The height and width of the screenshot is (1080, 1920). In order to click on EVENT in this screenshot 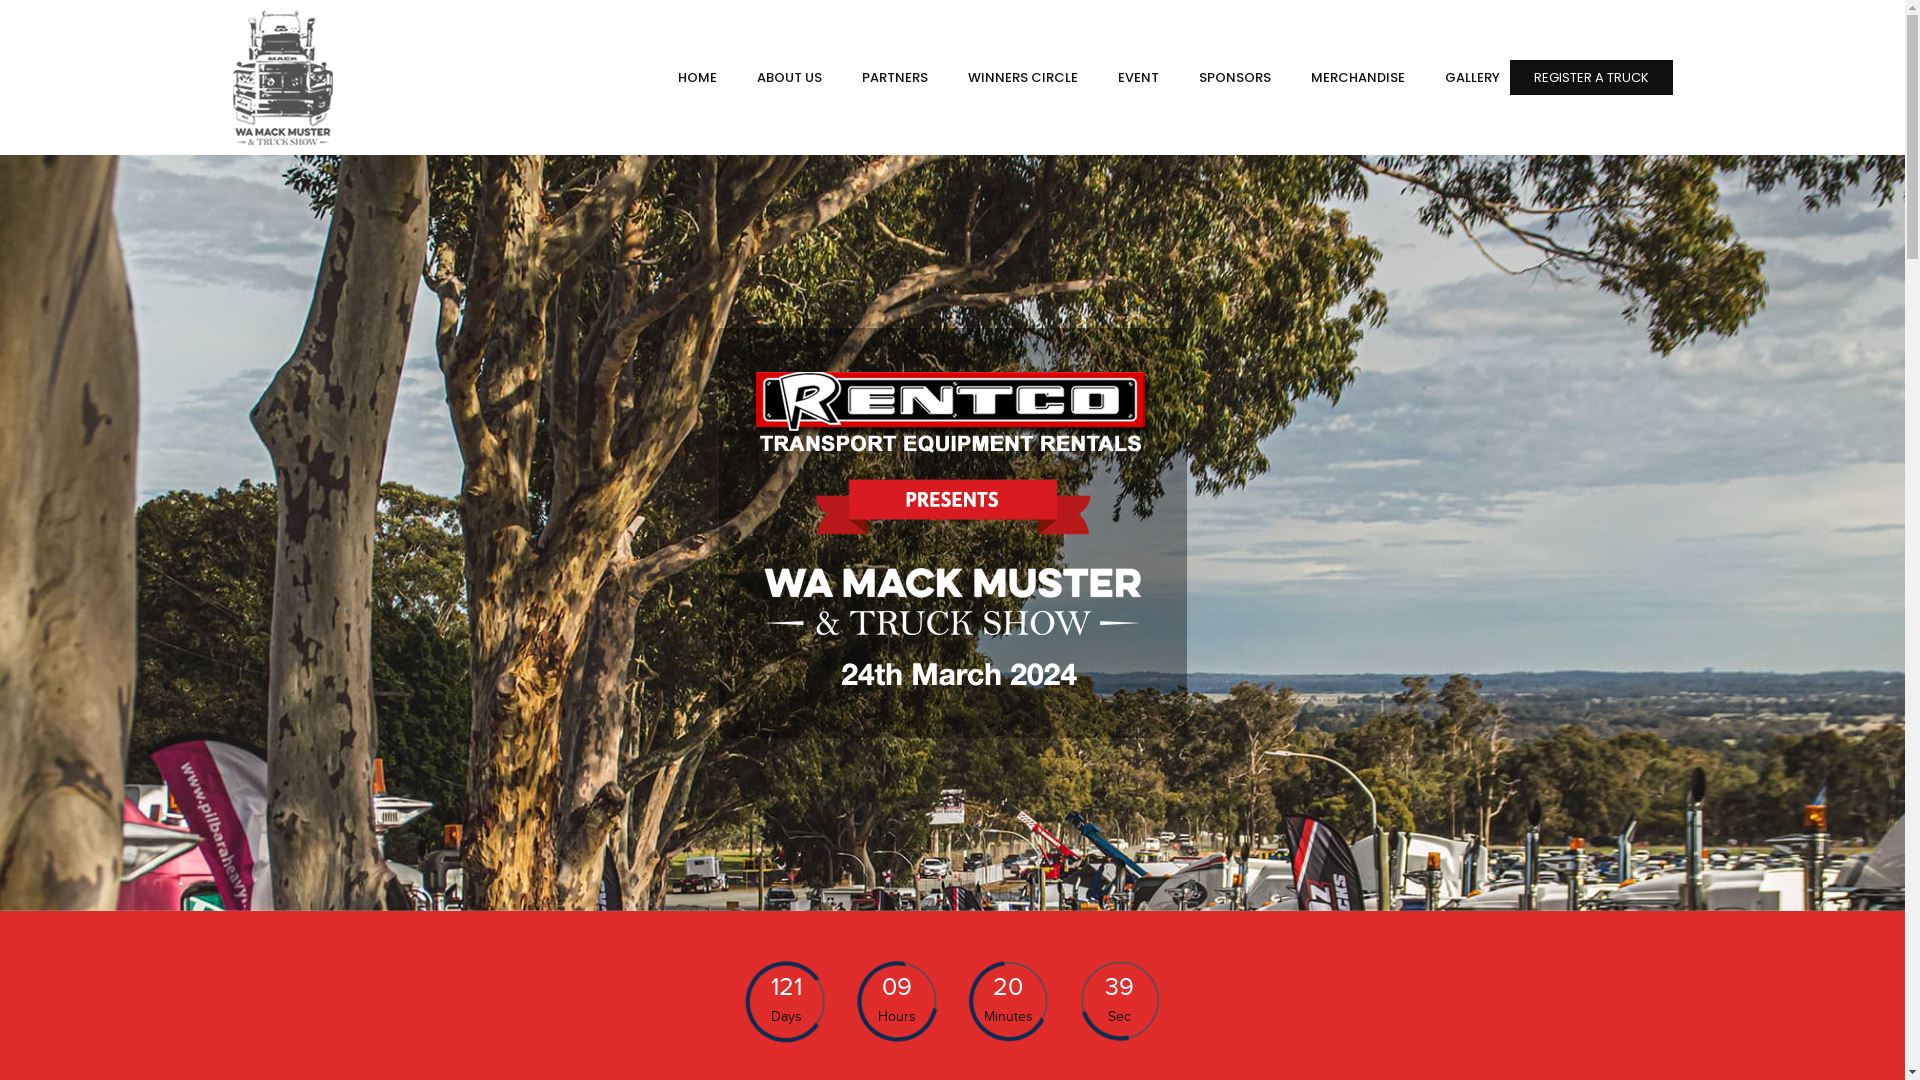, I will do `click(1128, 78)`.